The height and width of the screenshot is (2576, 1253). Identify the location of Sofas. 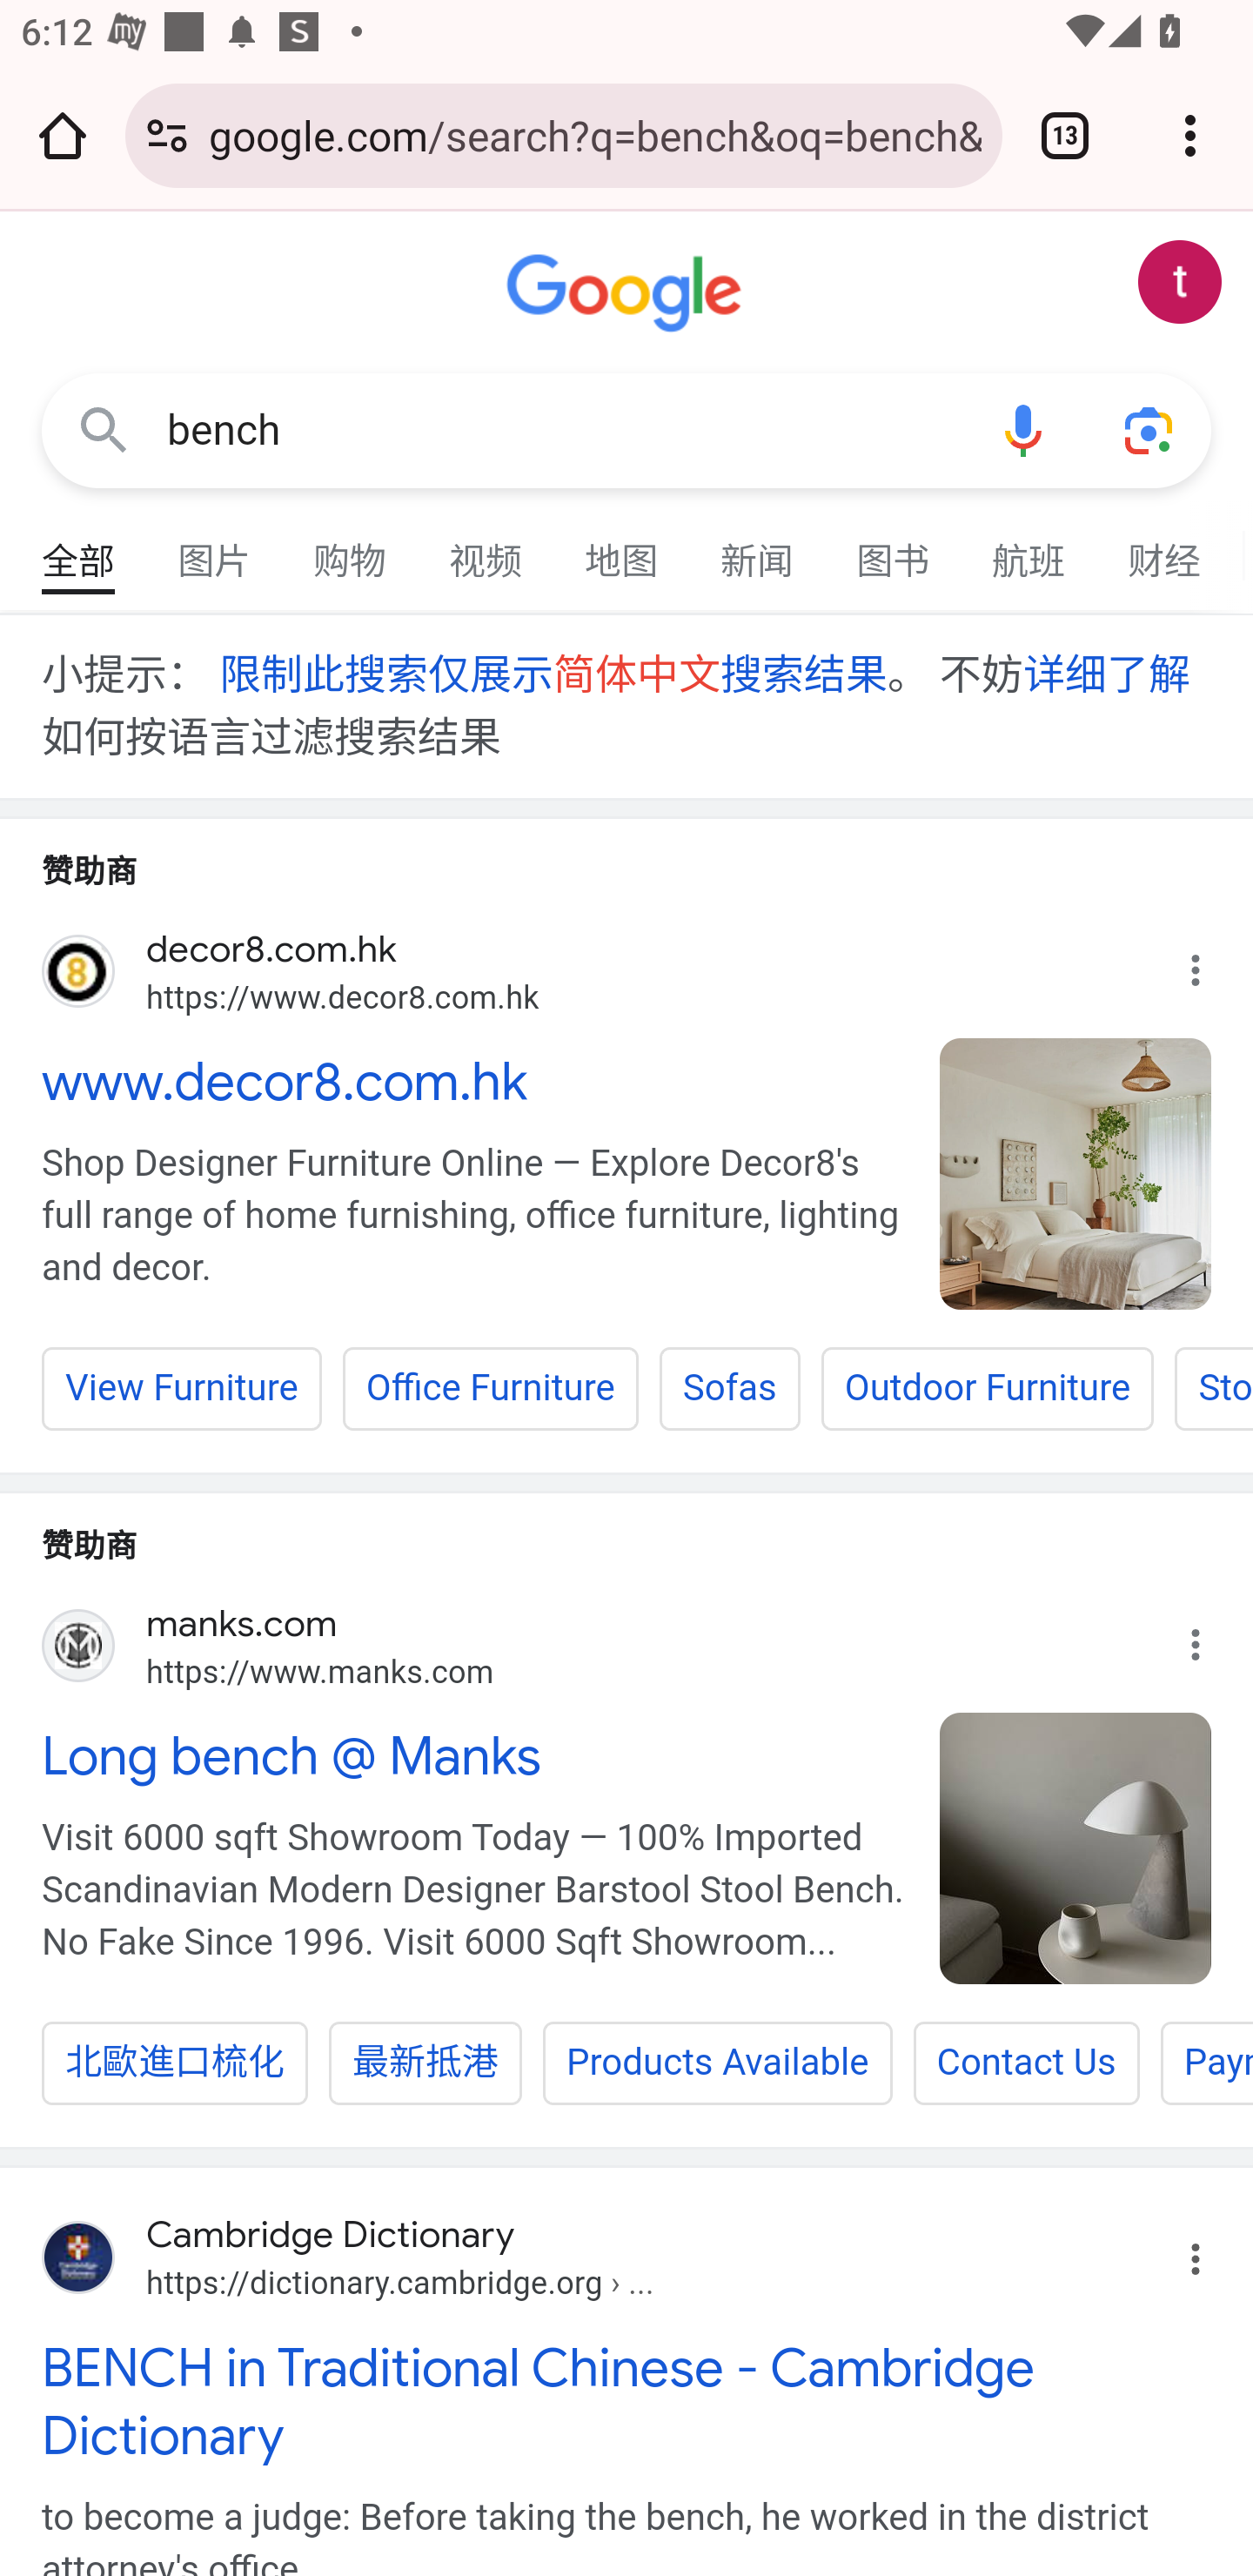
(729, 1387).